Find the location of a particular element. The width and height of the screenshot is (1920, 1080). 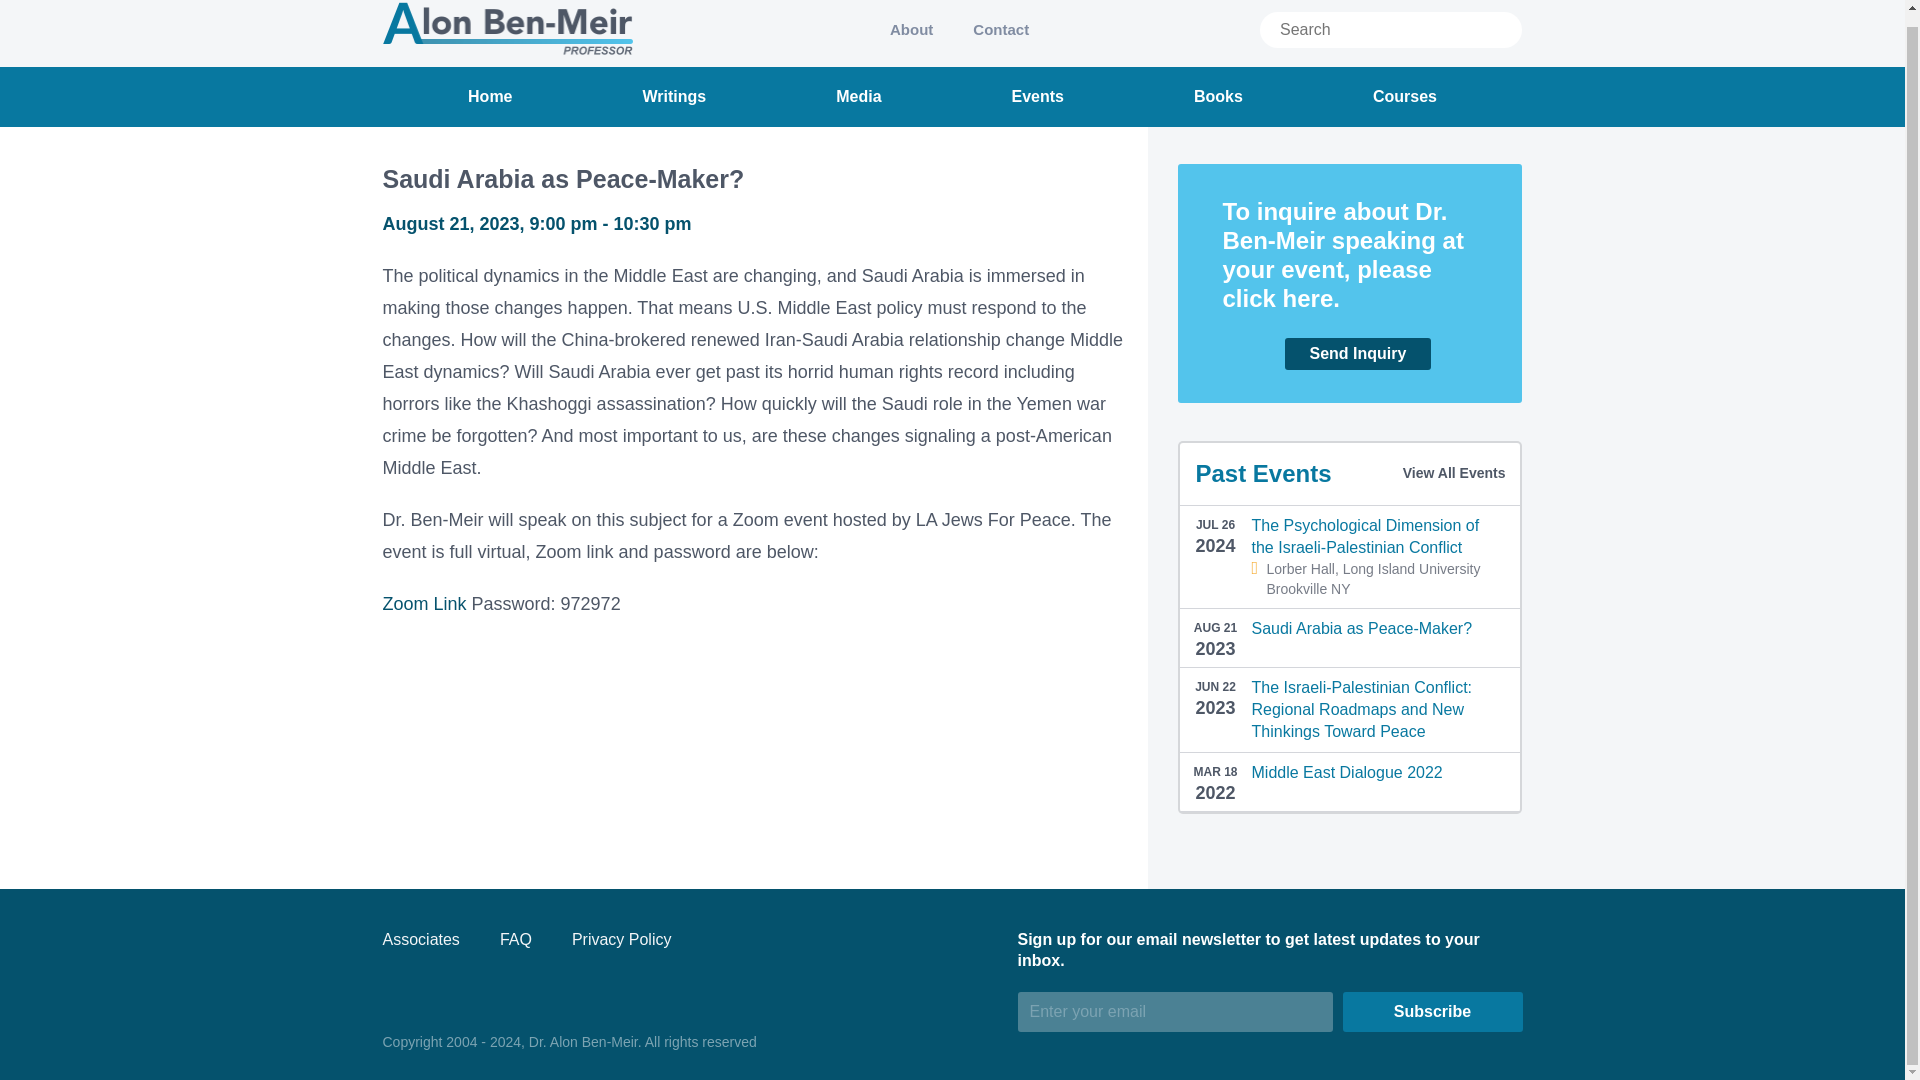

Media is located at coordinates (858, 96).